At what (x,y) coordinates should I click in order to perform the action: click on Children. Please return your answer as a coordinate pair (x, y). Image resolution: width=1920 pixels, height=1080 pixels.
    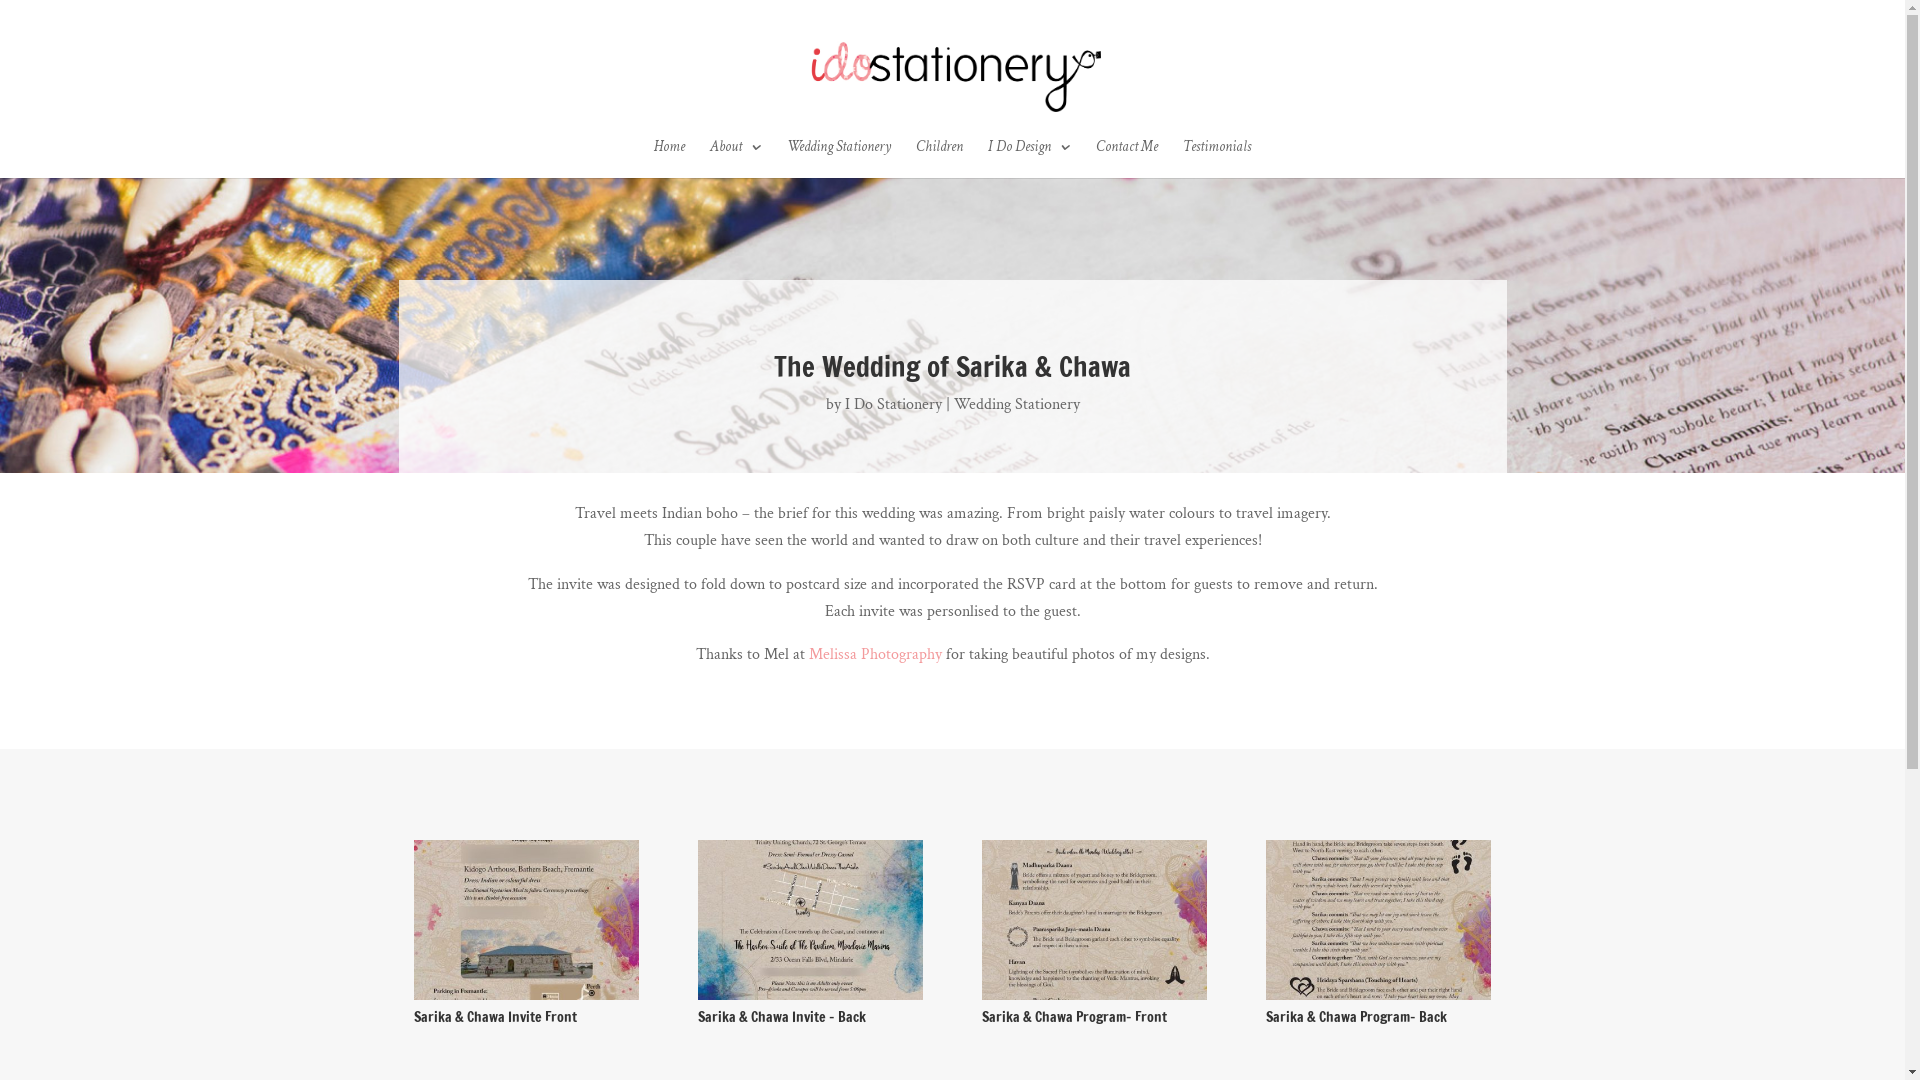
    Looking at the image, I should click on (940, 159).